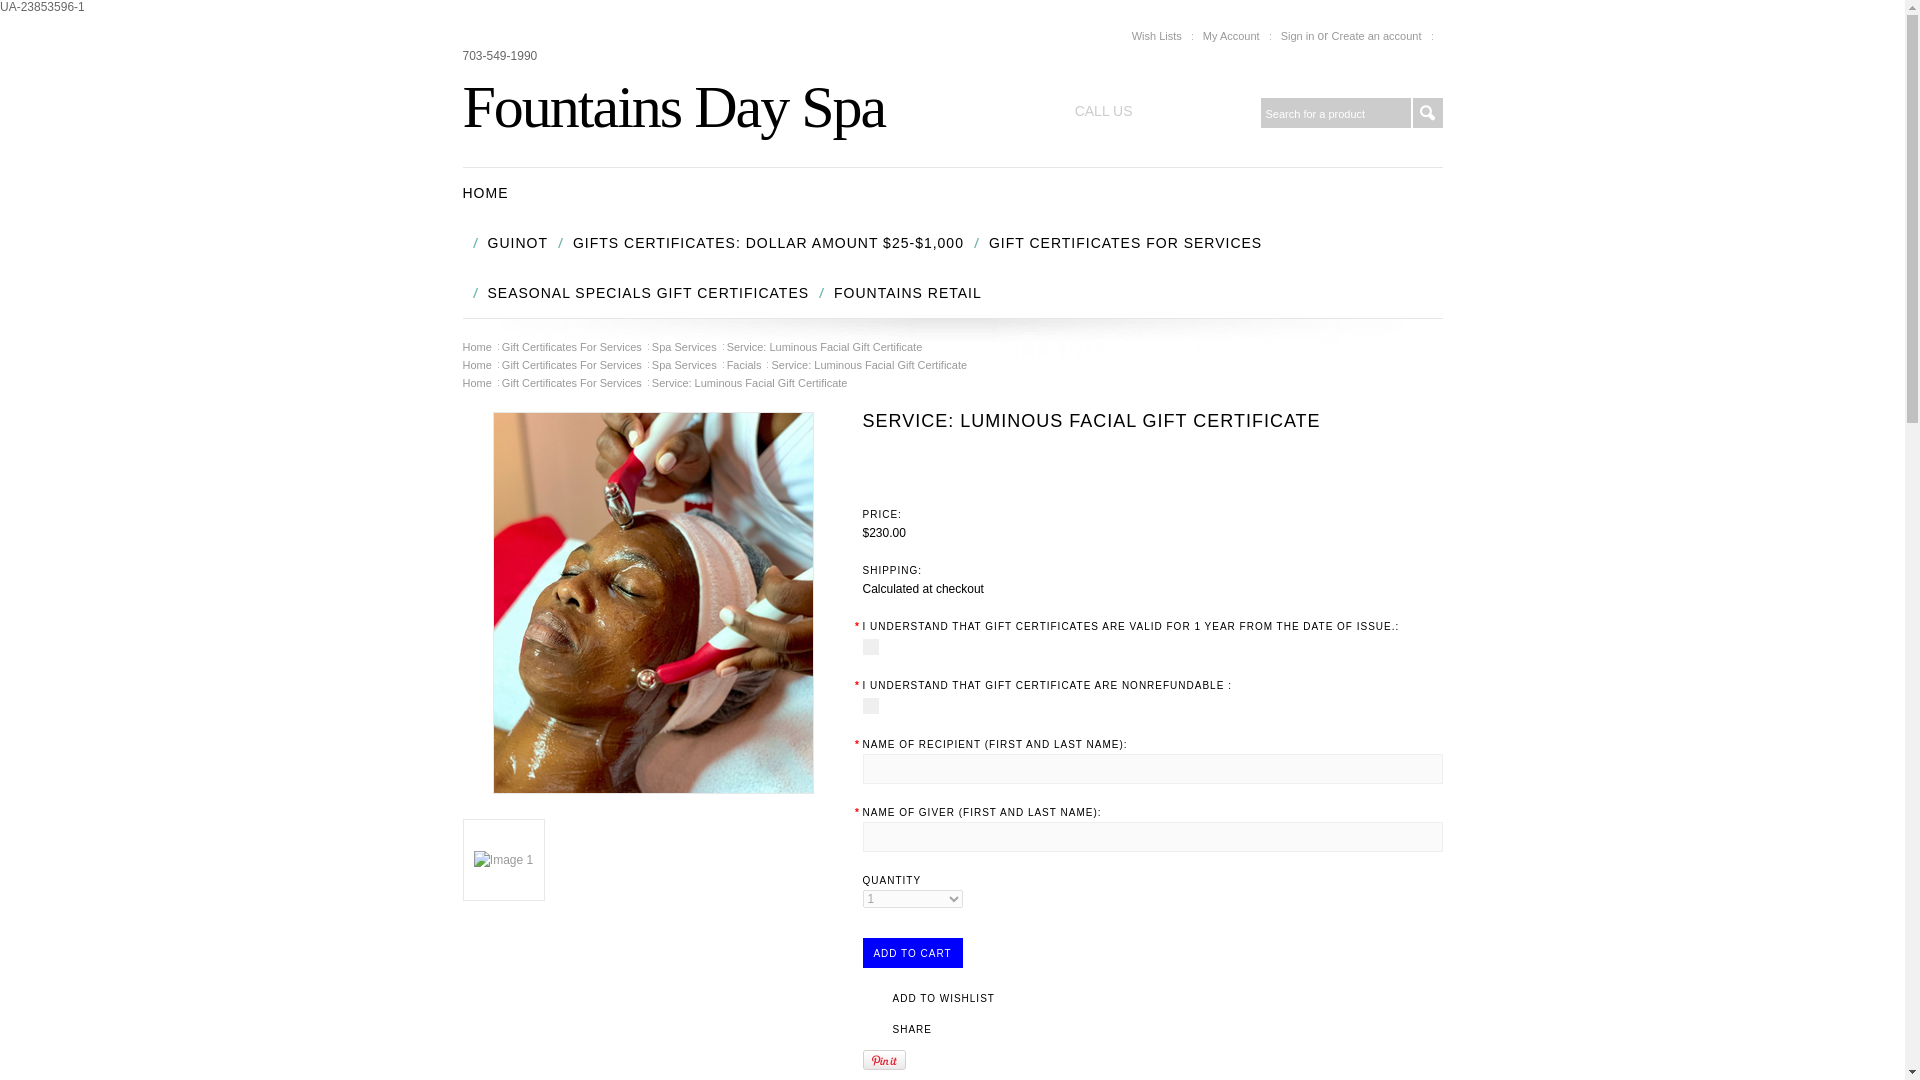 Image resolution: width=1920 pixels, height=1080 pixels. I want to click on Add to Cart, so click(912, 952).